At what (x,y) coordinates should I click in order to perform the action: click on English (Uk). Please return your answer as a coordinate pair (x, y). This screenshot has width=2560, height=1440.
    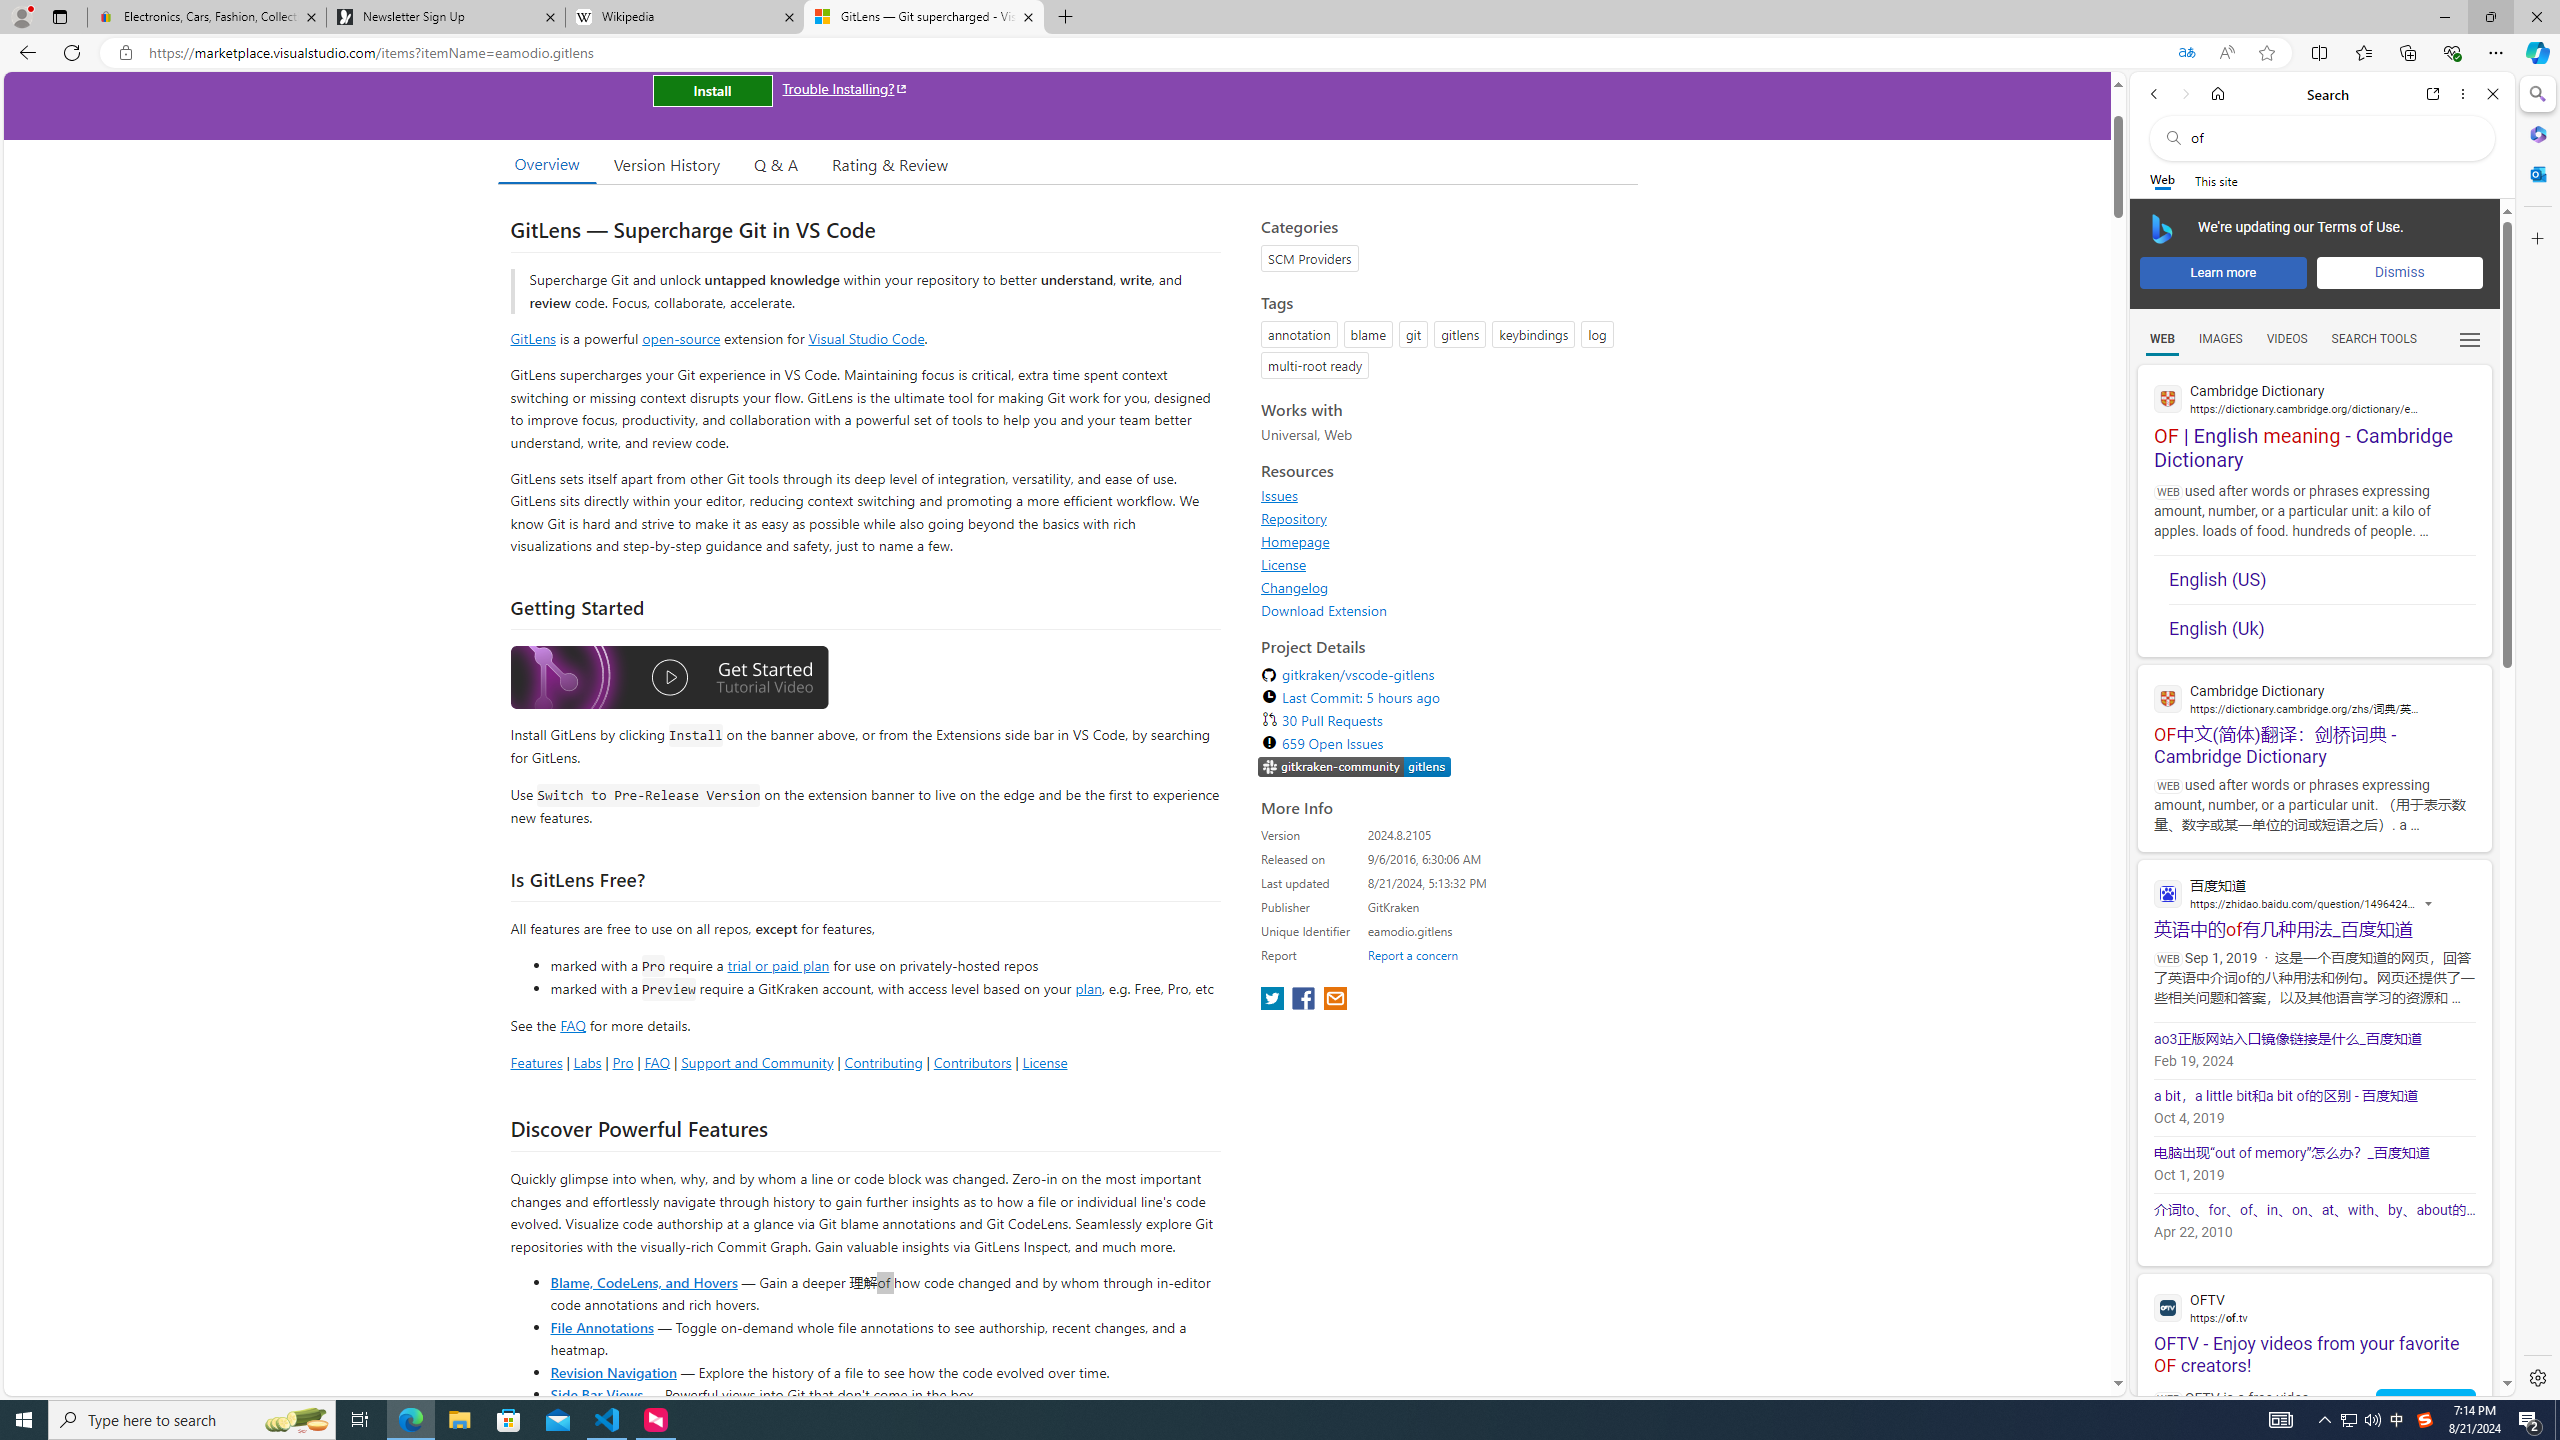
    Looking at the image, I should click on (2322, 622).